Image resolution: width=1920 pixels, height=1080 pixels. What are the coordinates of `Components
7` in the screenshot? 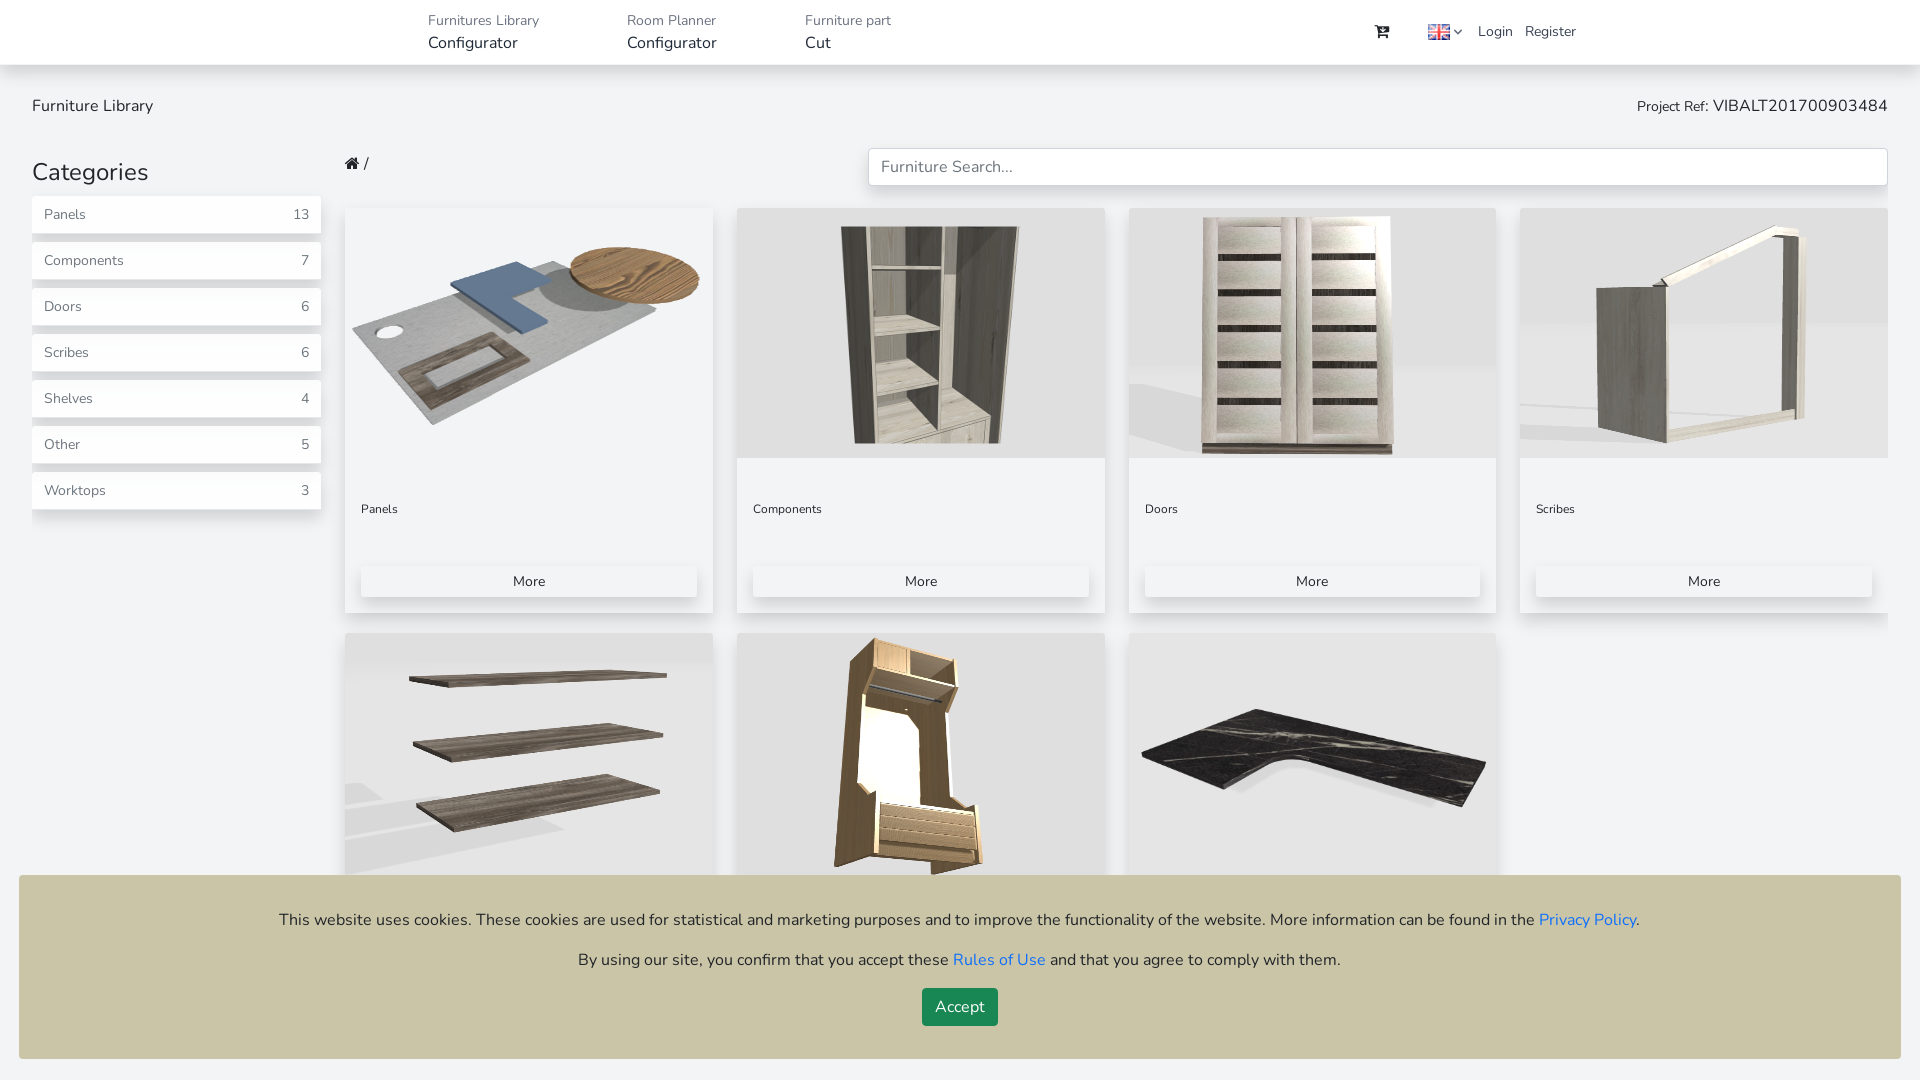 It's located at (176, 261).